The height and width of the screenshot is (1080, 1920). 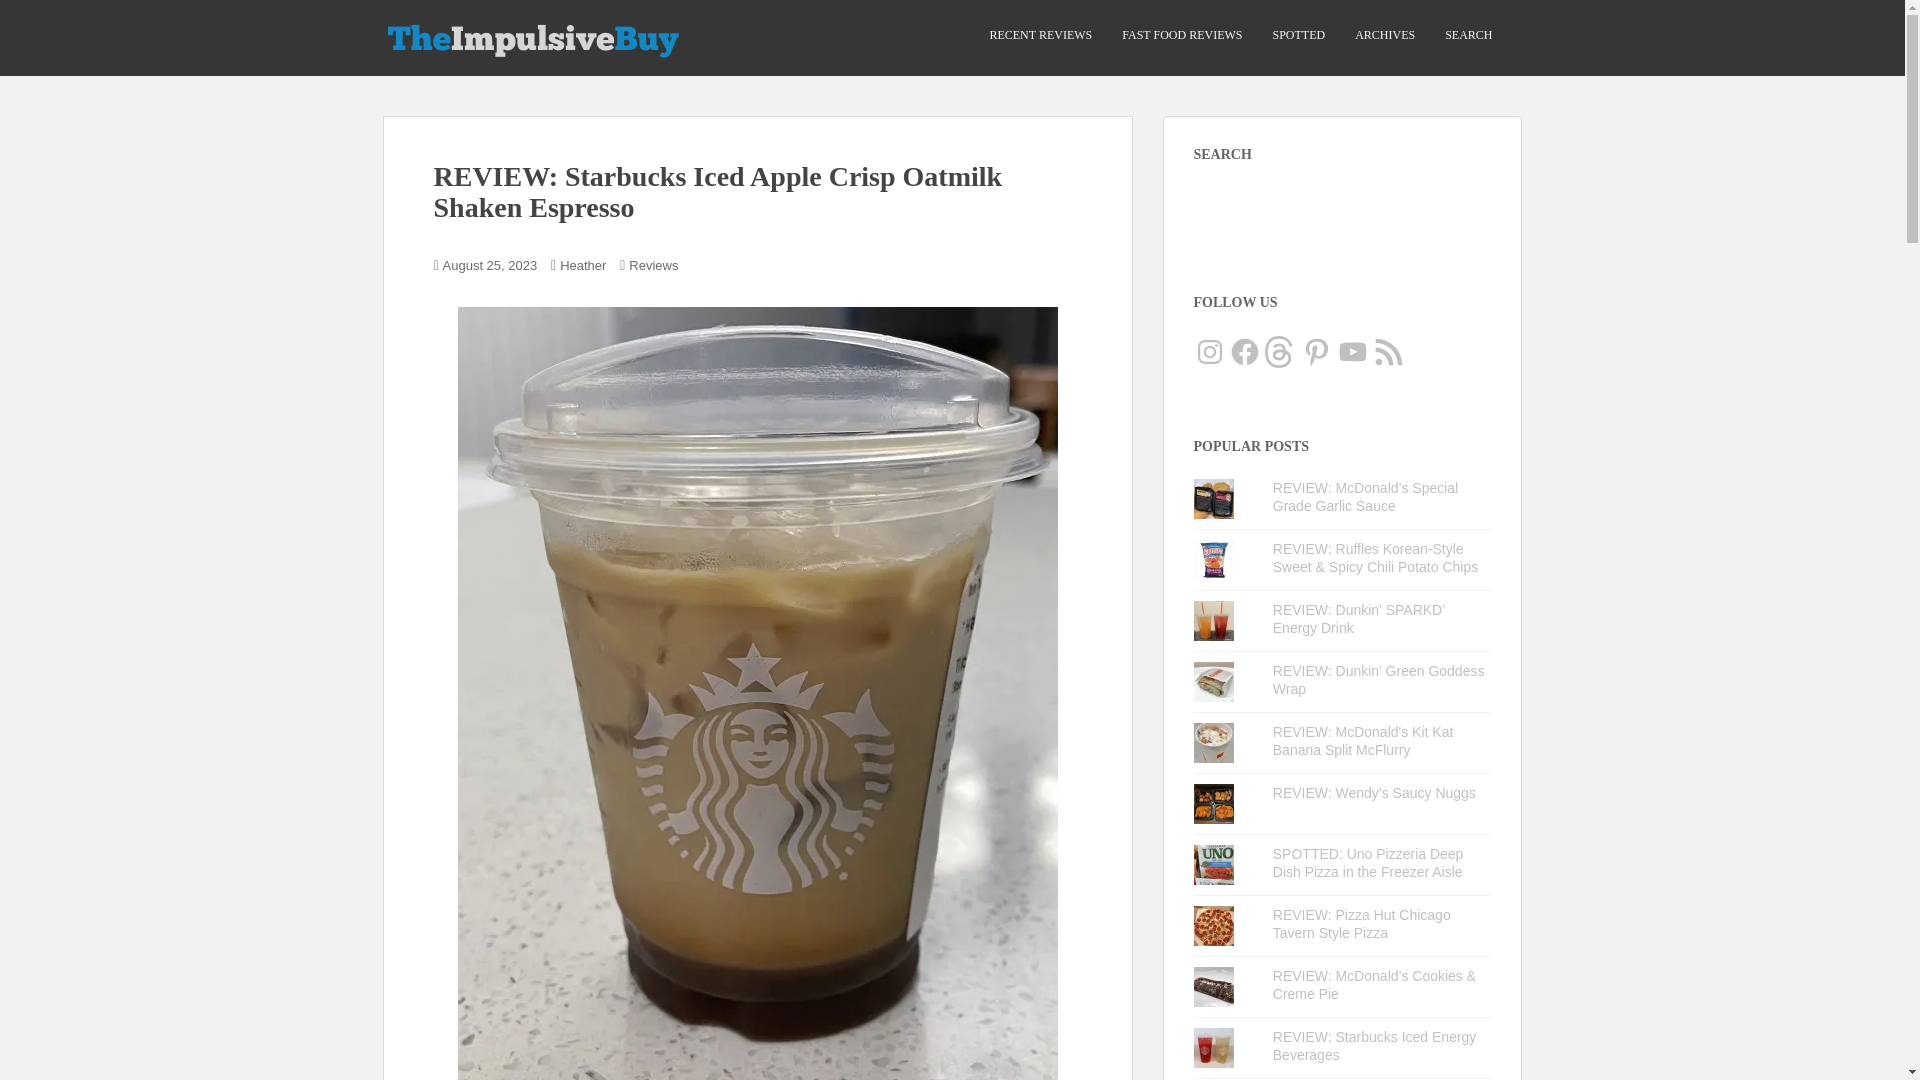 I want to click on SPOTTED, so click(x=1298, y=35).